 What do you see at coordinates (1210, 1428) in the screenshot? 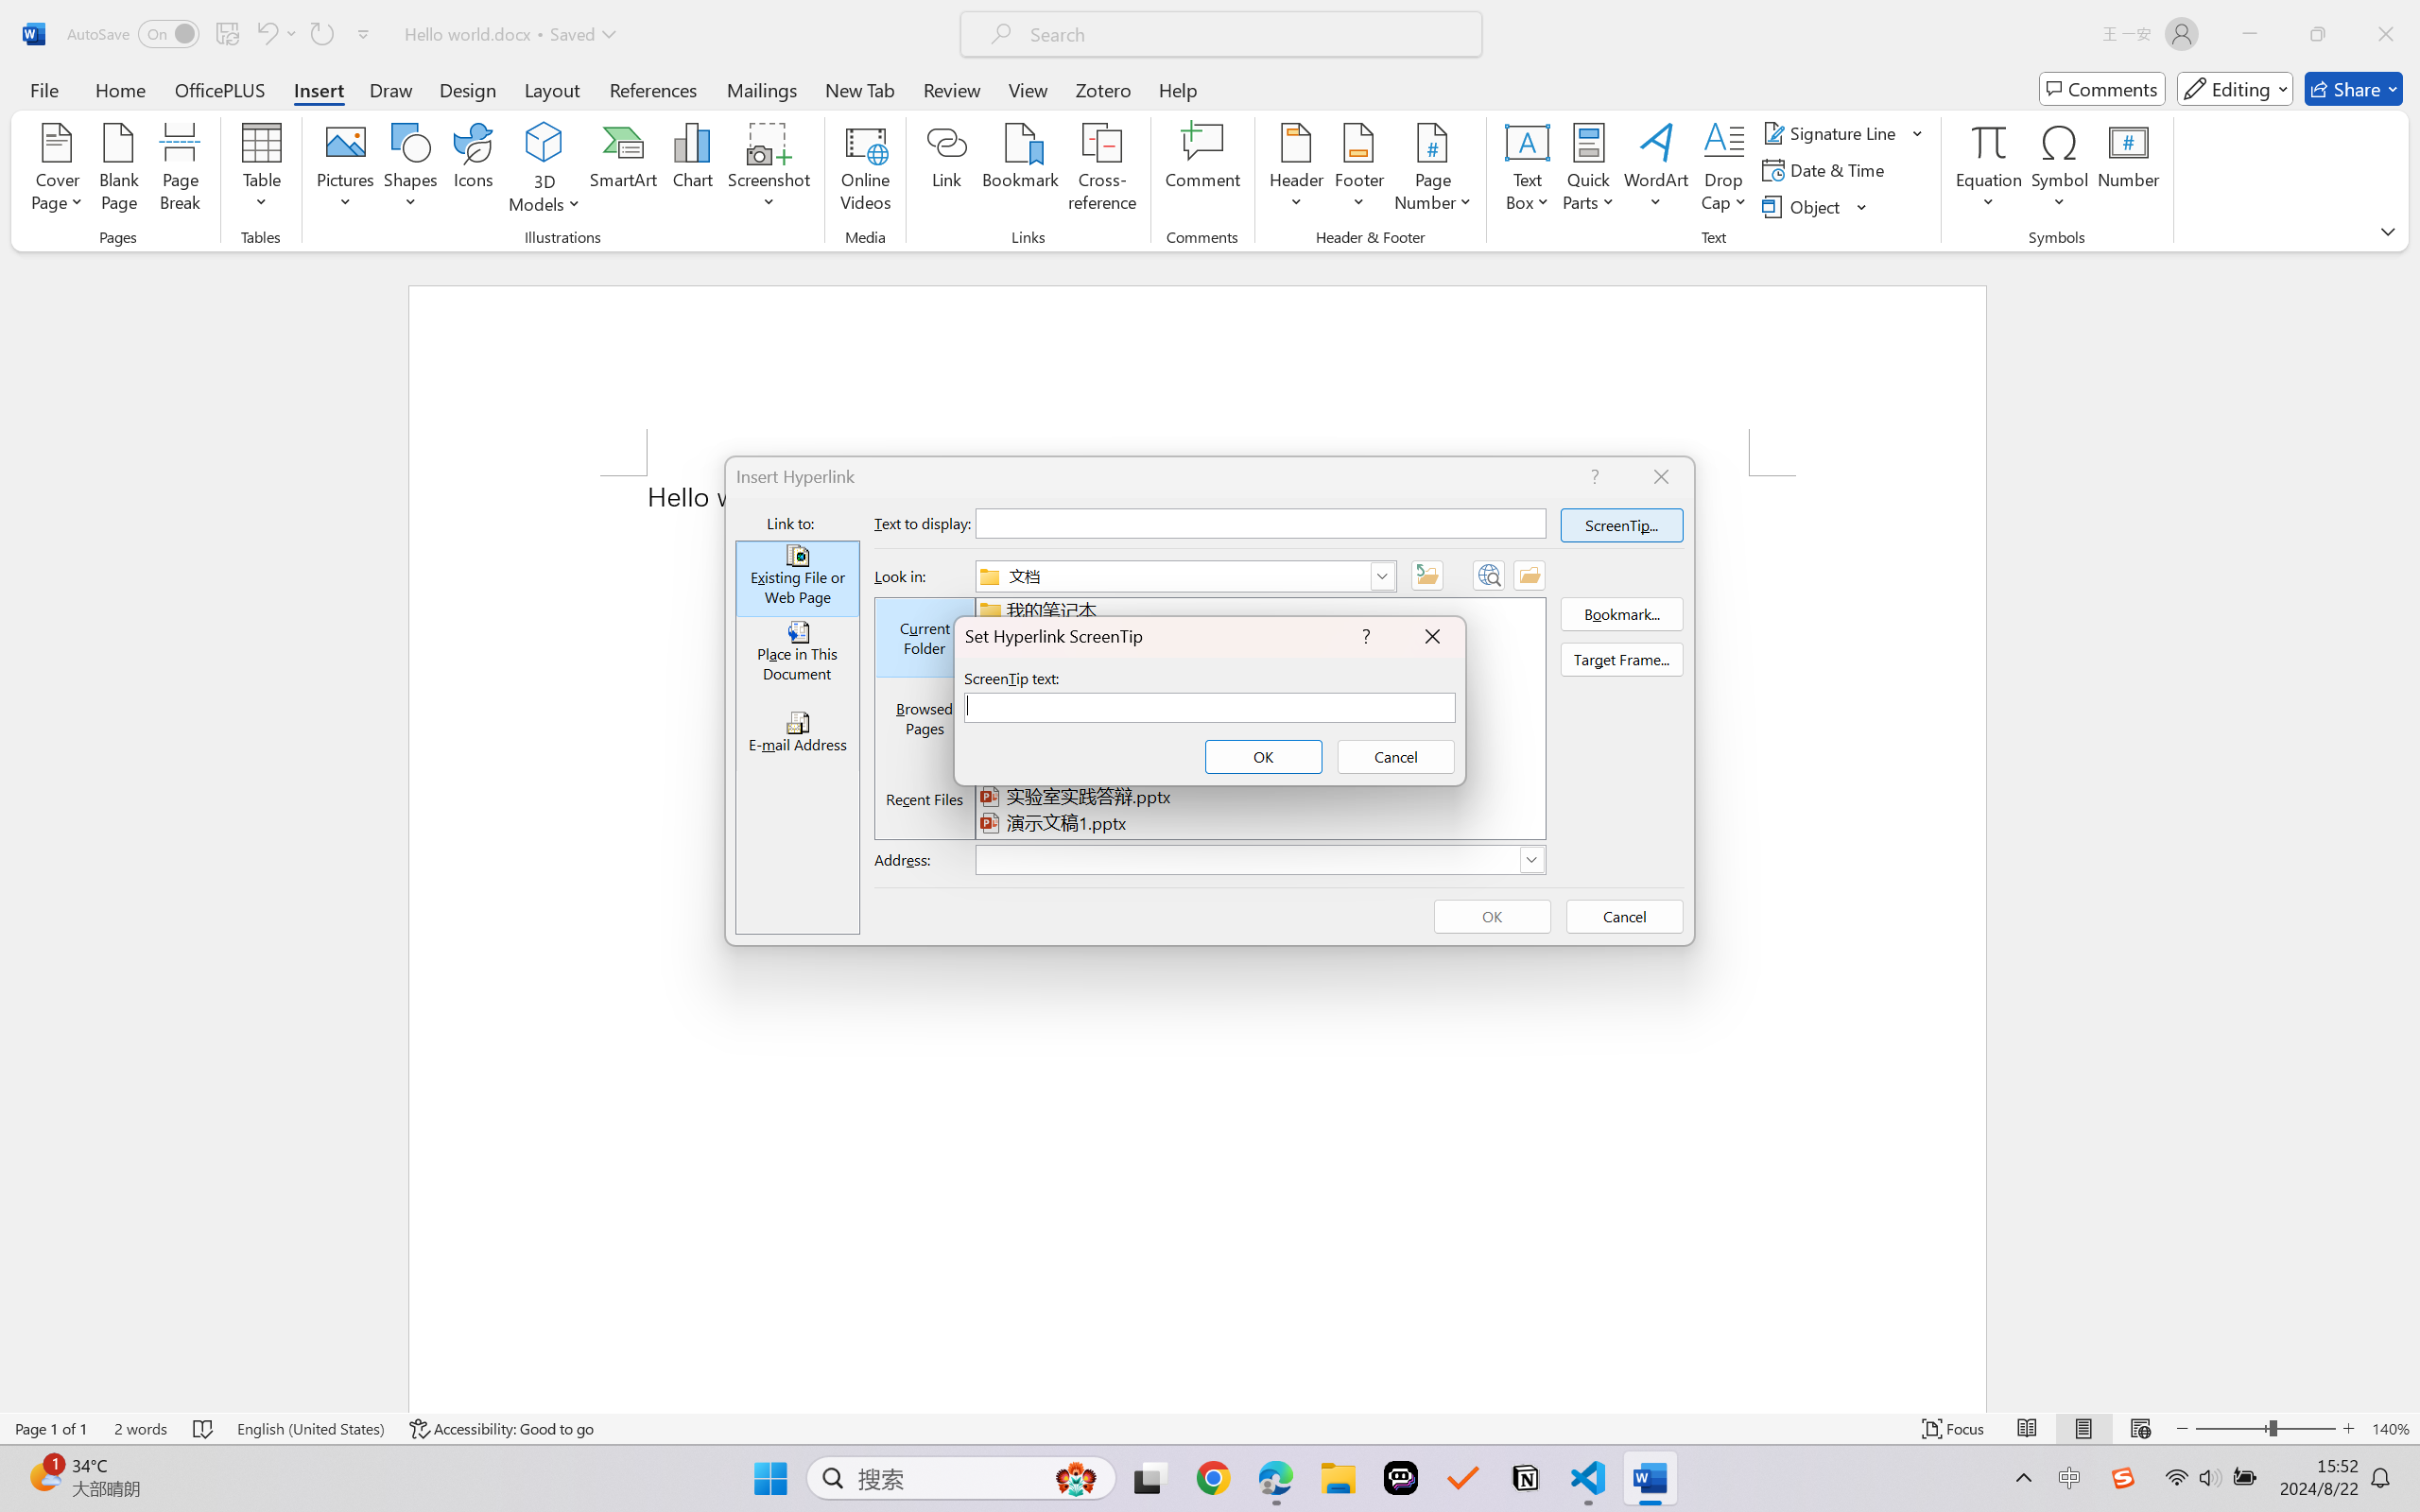
I see `Class: MsoCommandBar` at bounding box center [1210, 1428].